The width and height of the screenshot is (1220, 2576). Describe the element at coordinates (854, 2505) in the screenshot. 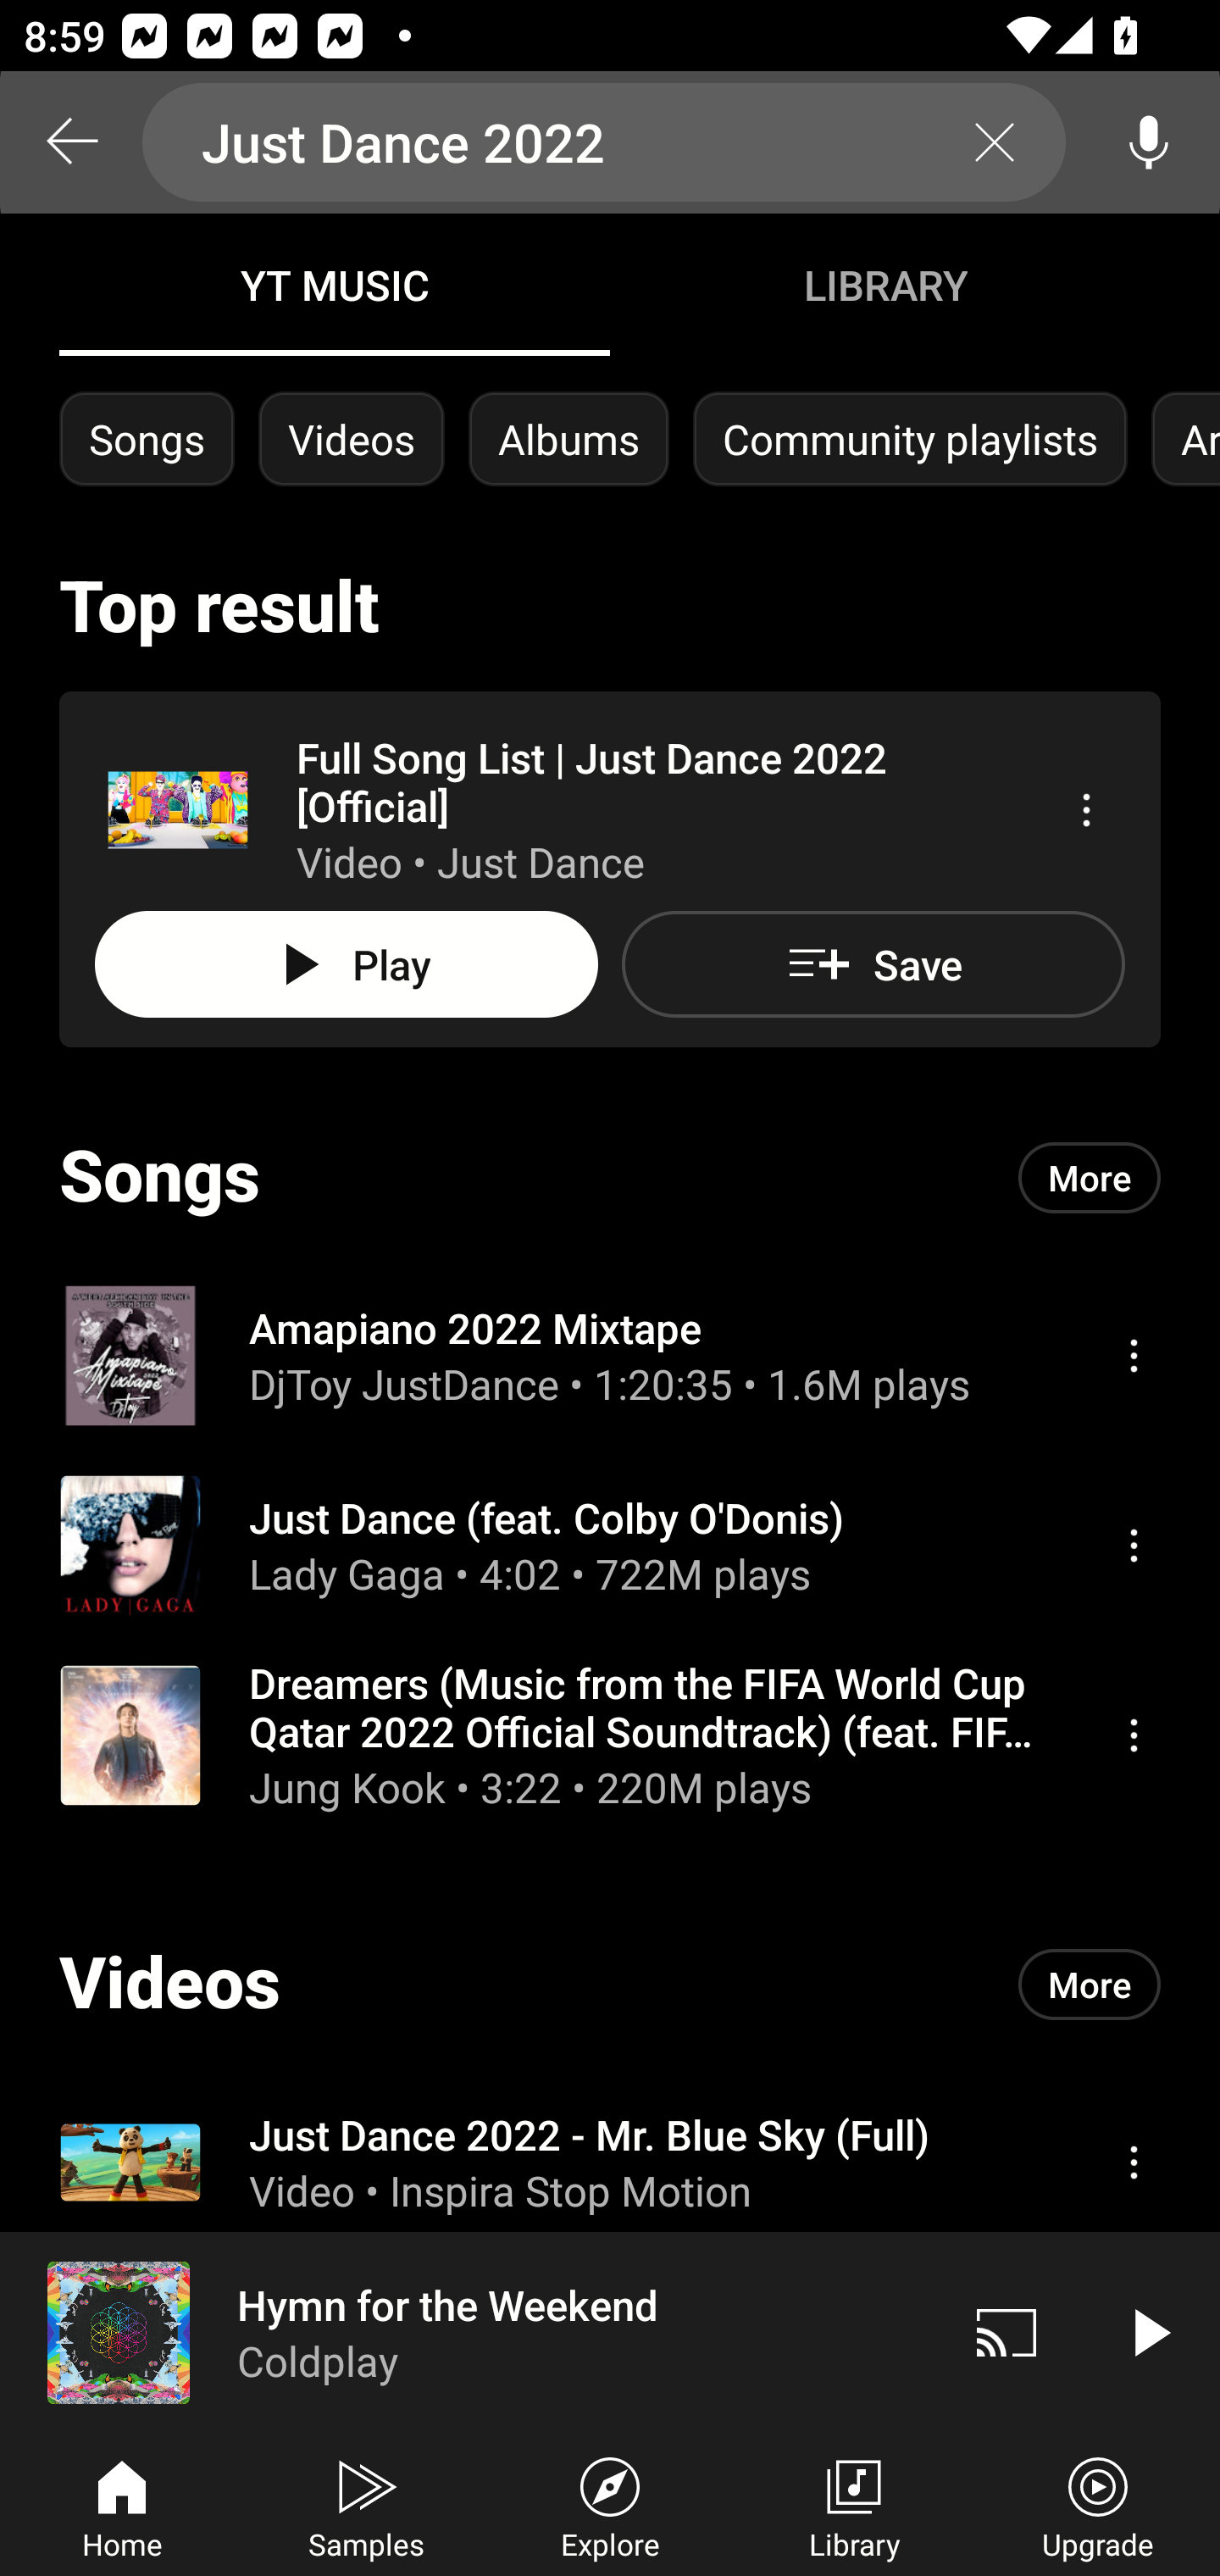

I see `Library` at that location.